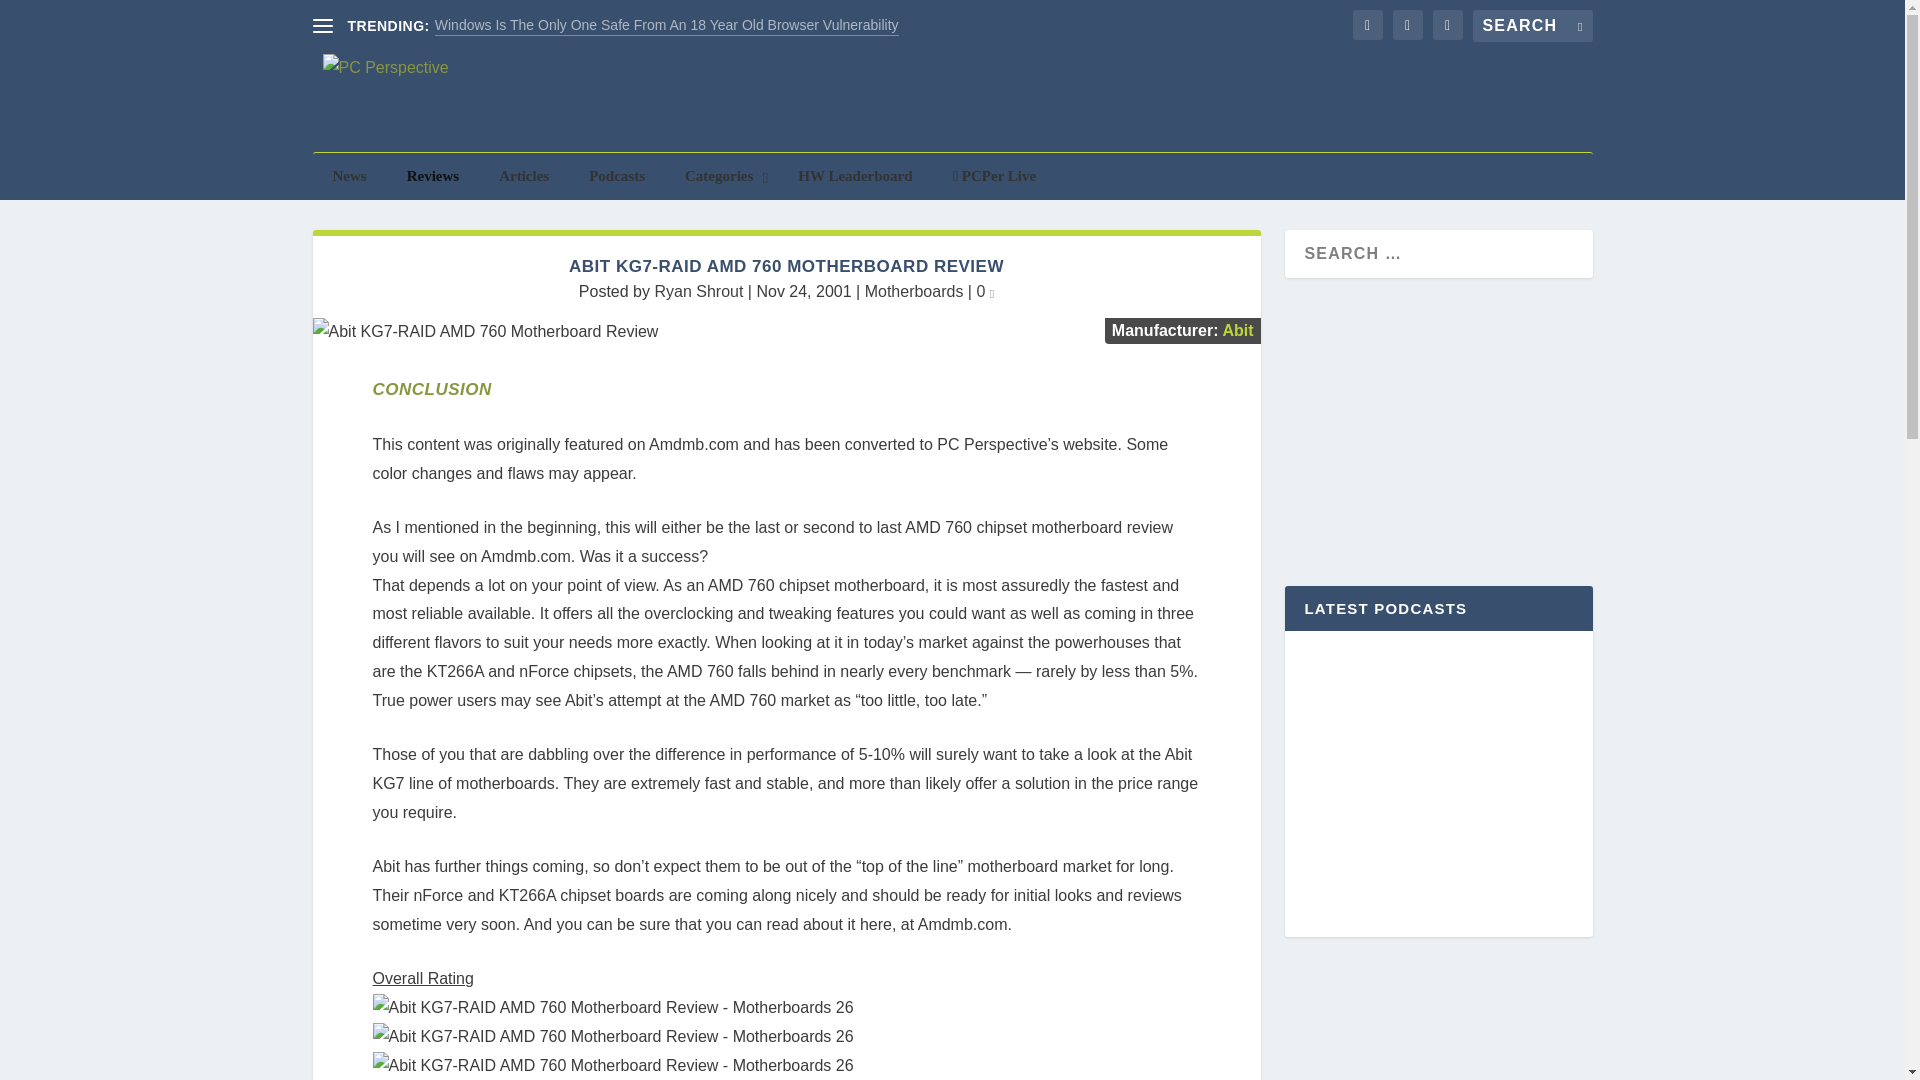  Describe the element at coordinates (698, 291) in the screenshot. I see `Posts by Ryan Shrout` at that location.